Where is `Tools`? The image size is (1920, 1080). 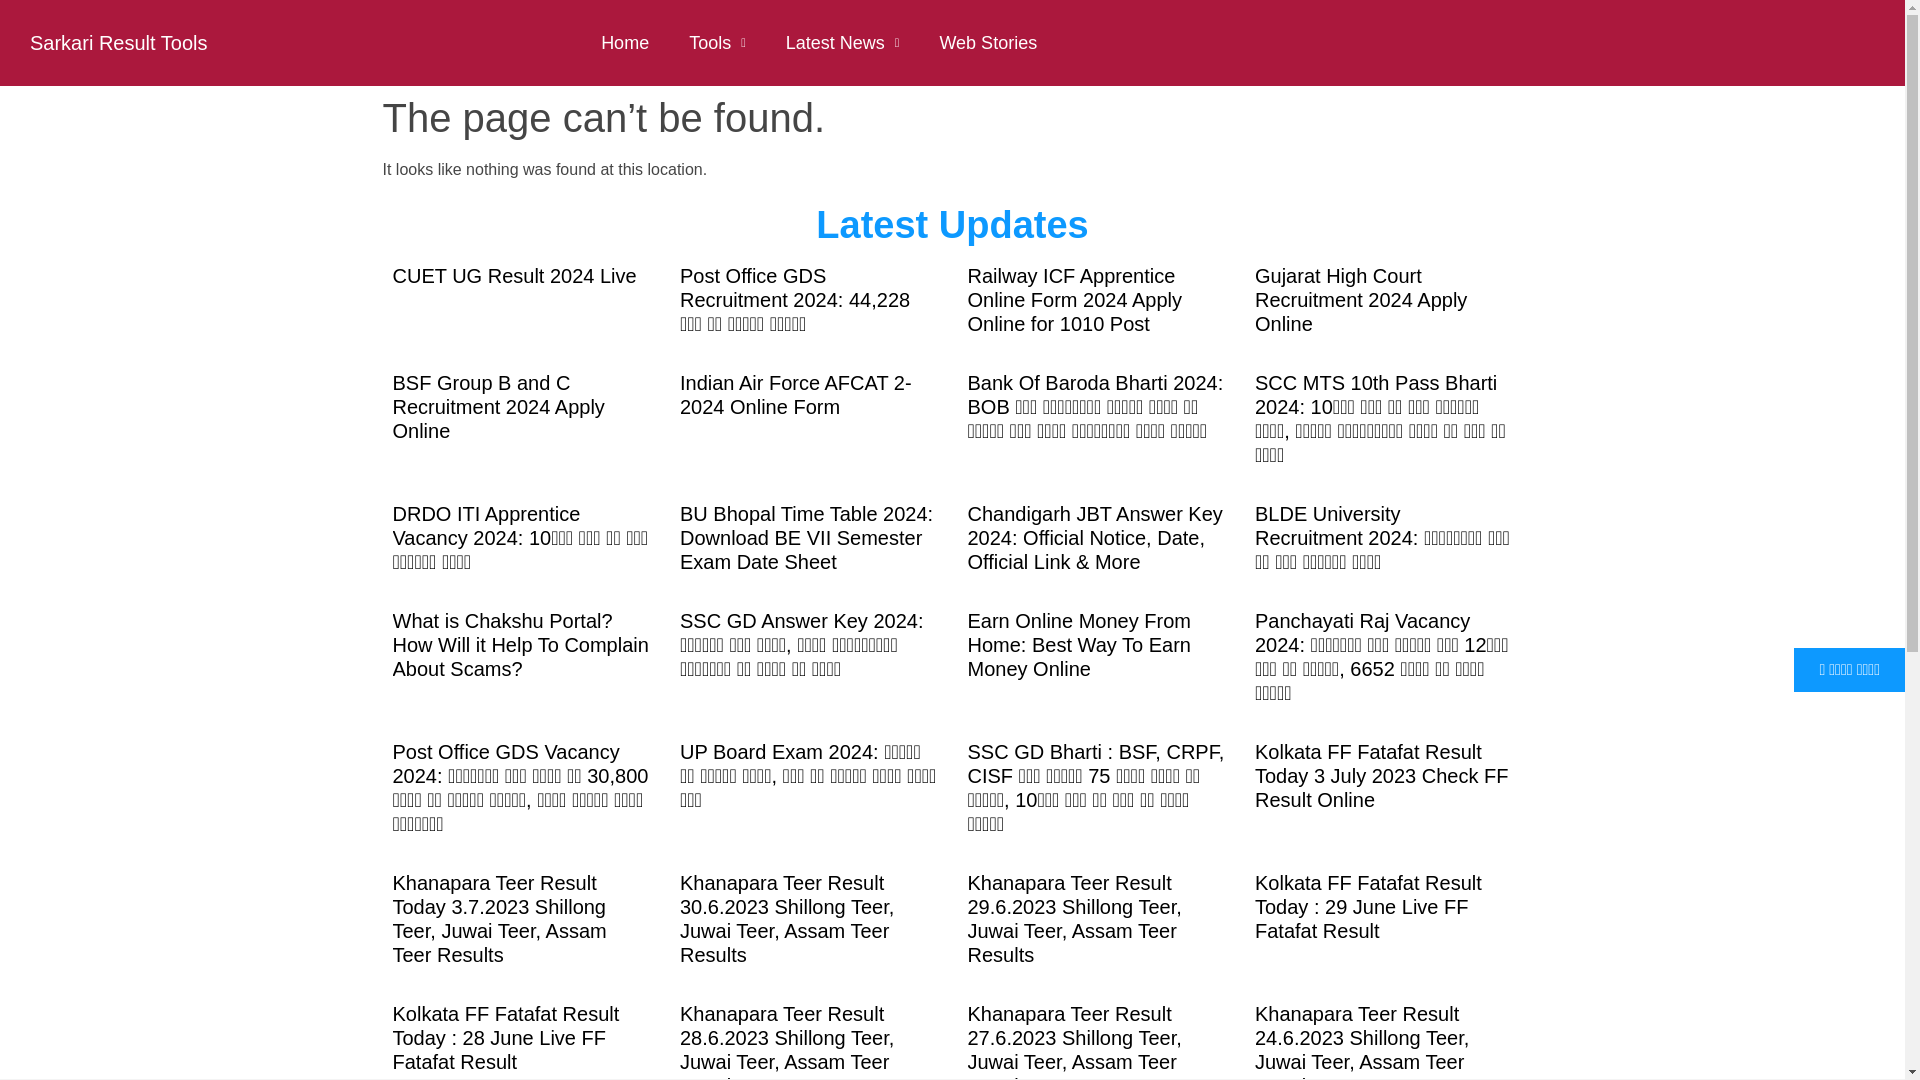 Tools is located at coordinates (717, 42).